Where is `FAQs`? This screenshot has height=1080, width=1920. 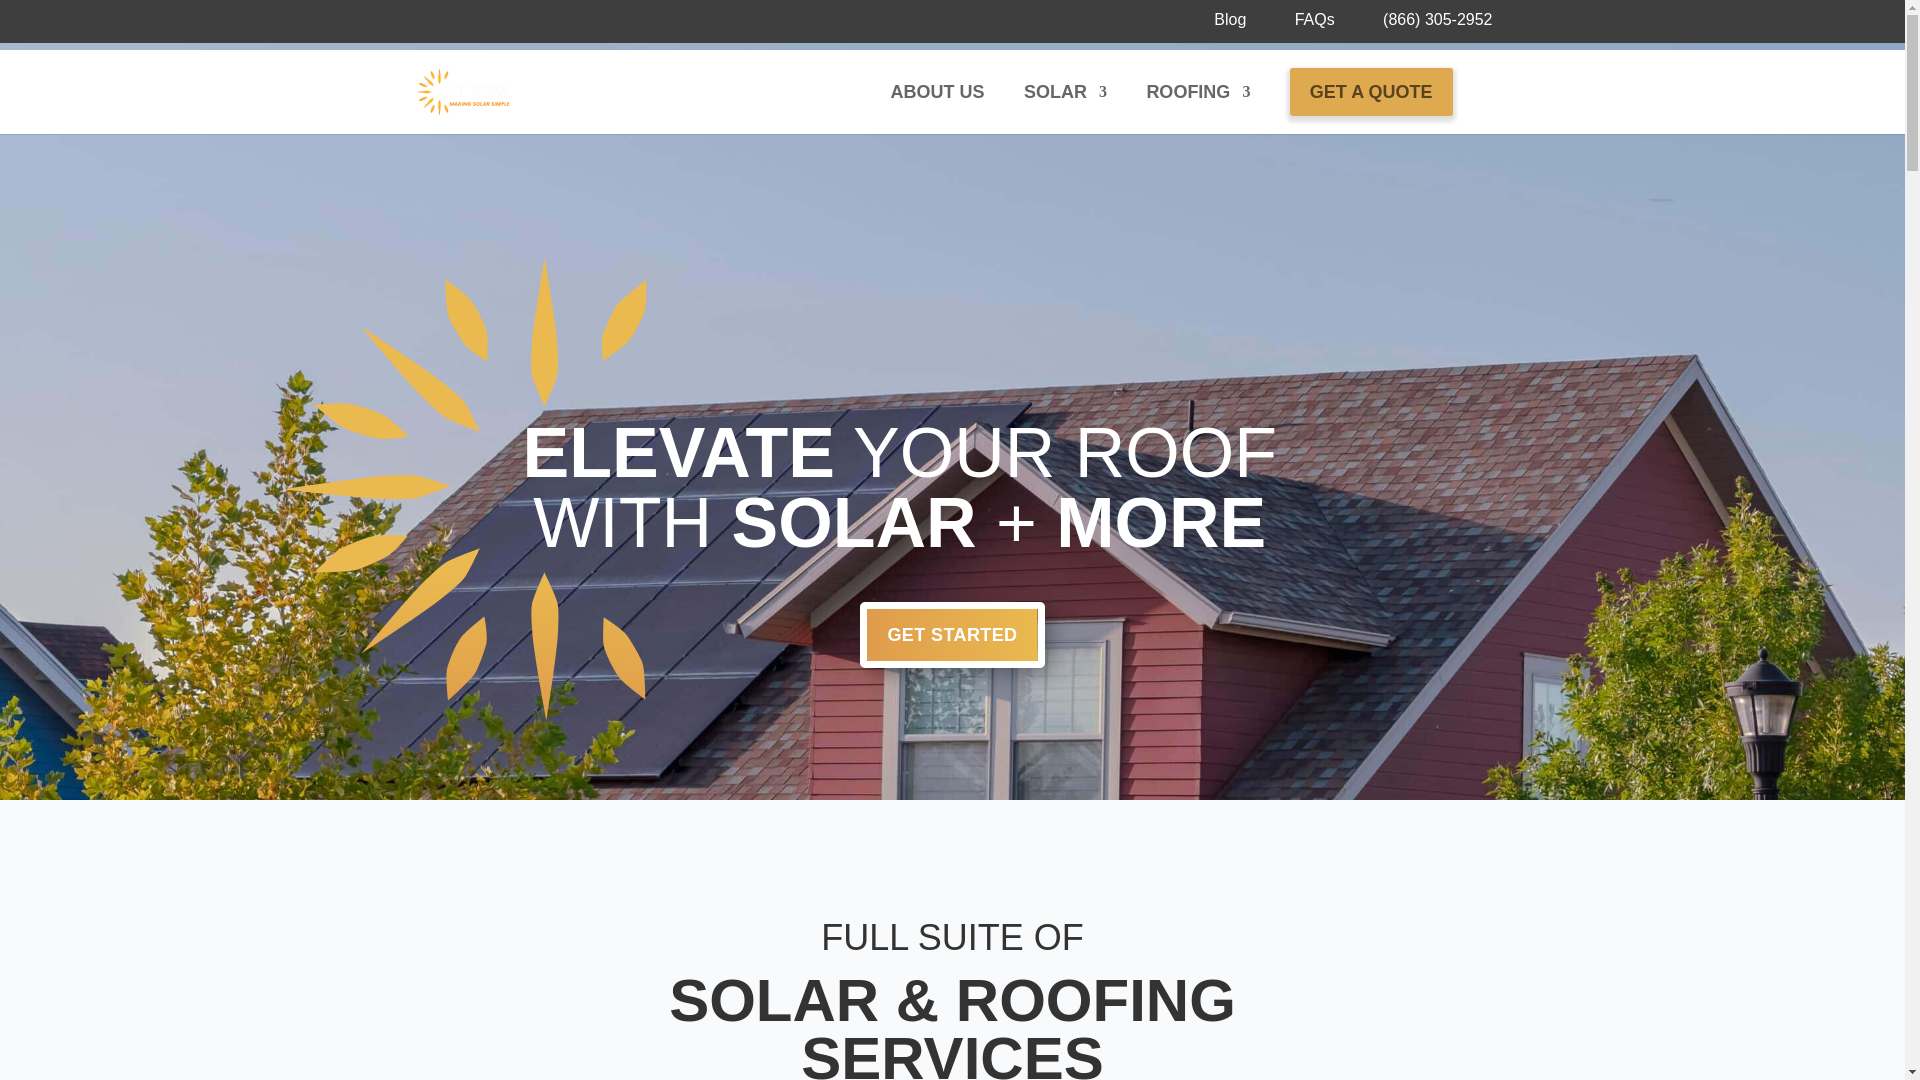
FAQs is located at coordinates (1314, 26).